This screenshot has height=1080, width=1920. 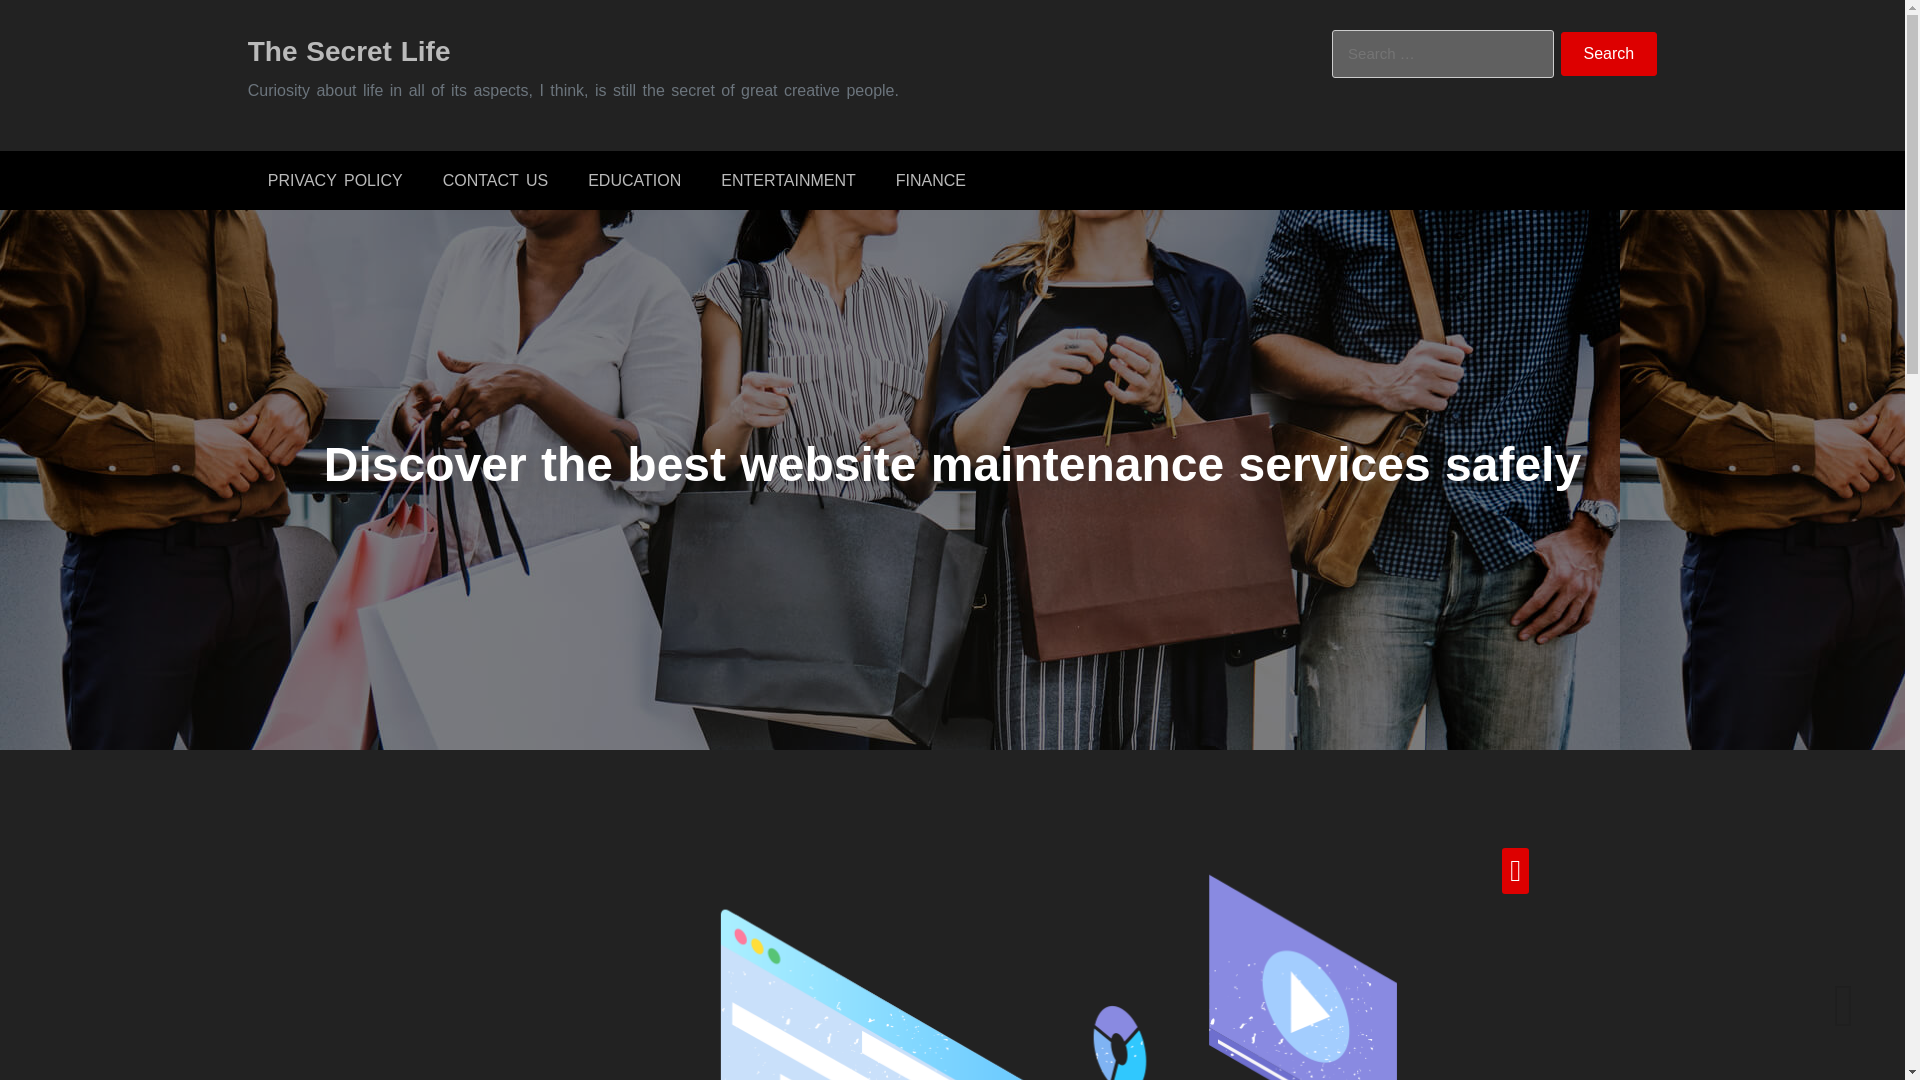 I want to click on Search, so click(x=1609, y=54).